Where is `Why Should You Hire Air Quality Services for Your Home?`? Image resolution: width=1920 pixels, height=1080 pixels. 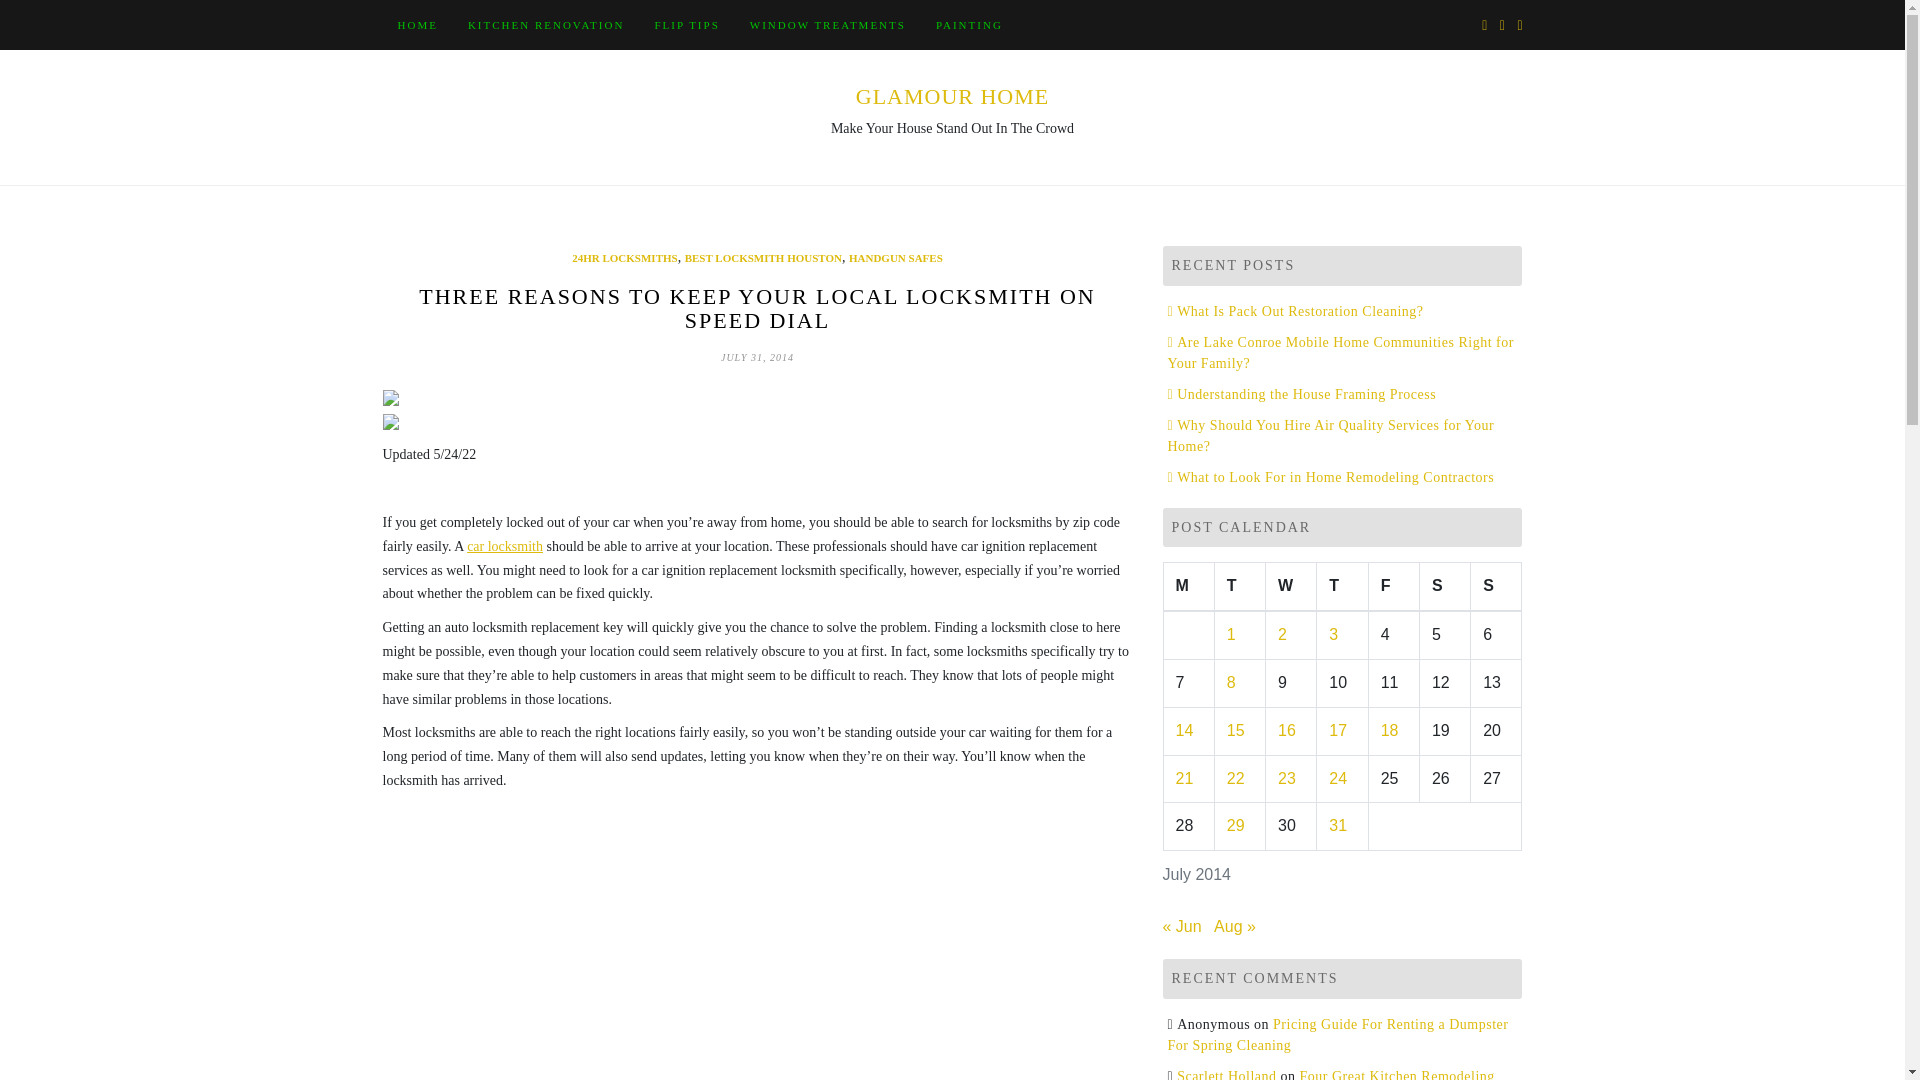
Why Should You Hire Air Quality Services for Your Home? is located at coordinates (1331, 435).